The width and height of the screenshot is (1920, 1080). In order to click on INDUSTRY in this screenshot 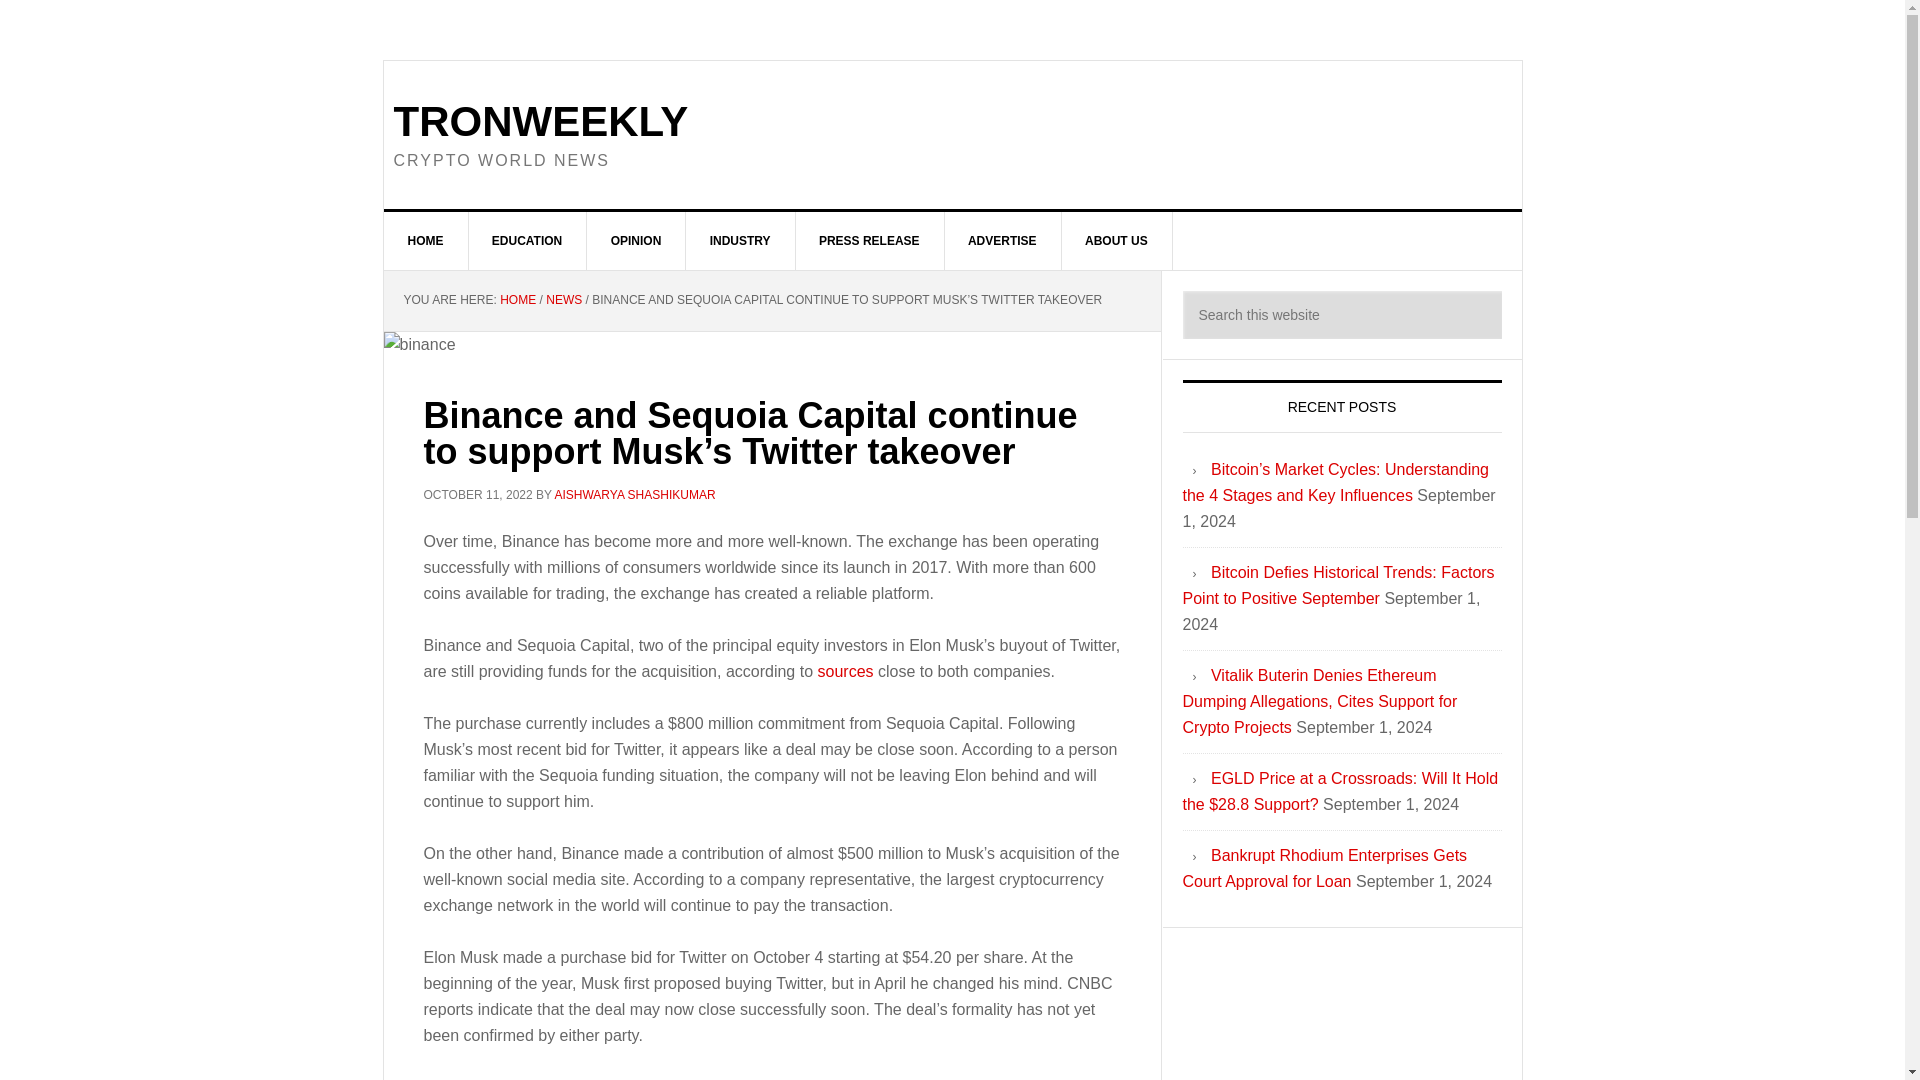, I will do `click(740, 240)`.